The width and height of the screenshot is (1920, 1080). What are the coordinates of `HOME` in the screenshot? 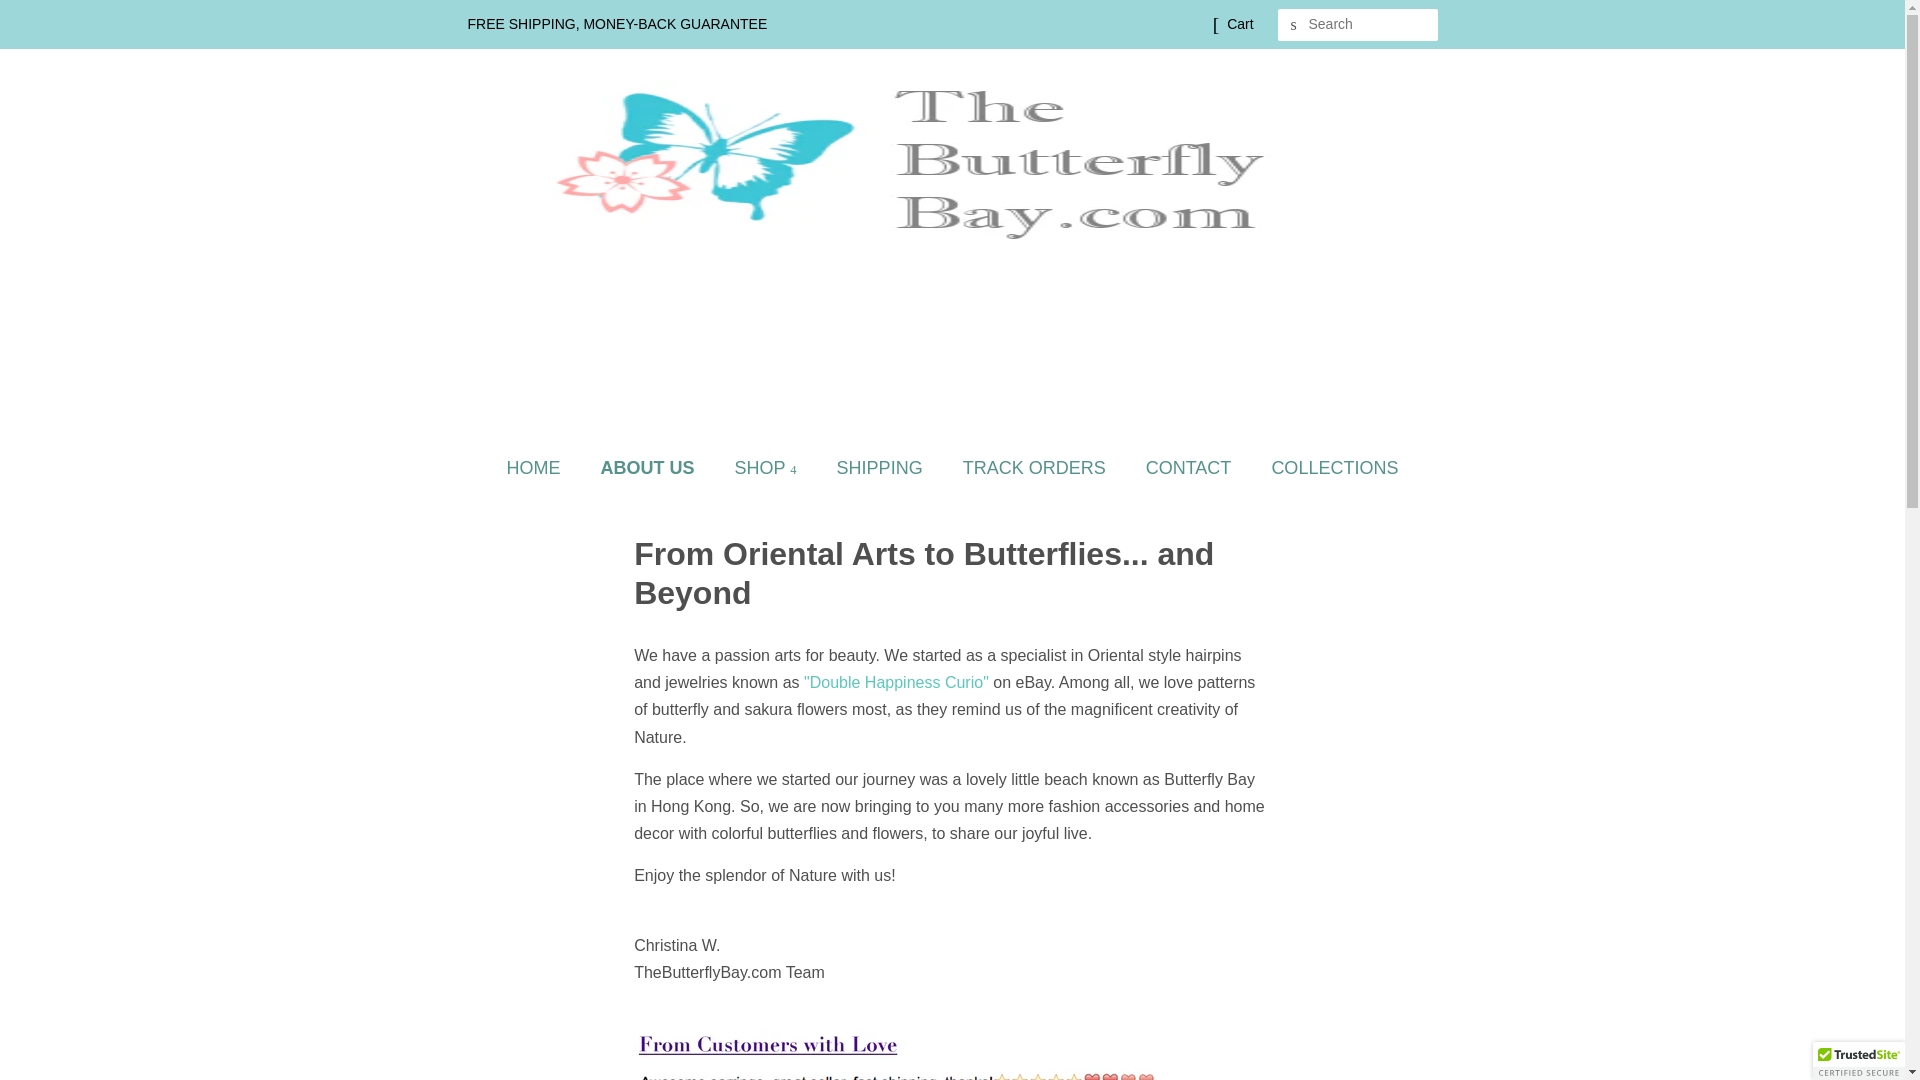 It's located at (544, 468).